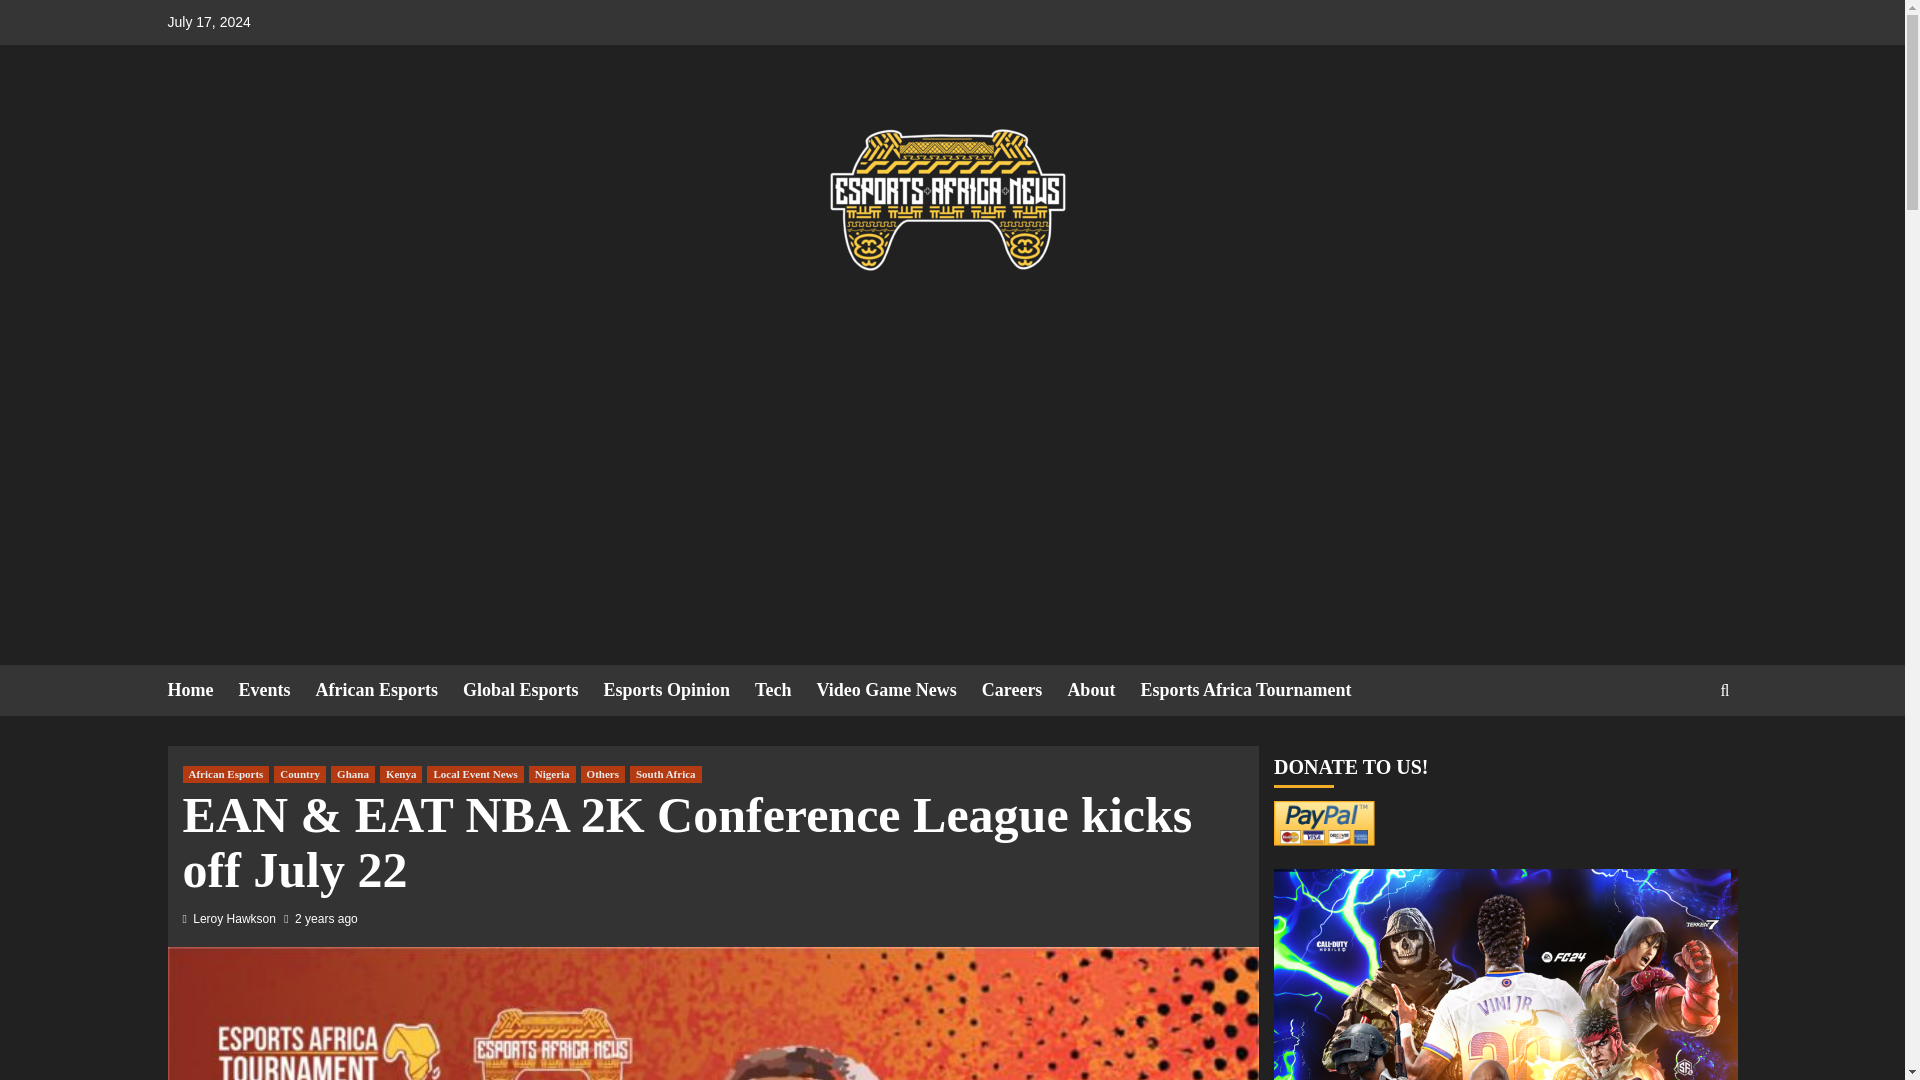  What do you see at coordinates (603, 774) in the screenshot?
I see `Others` at bounding box center [603, 774].